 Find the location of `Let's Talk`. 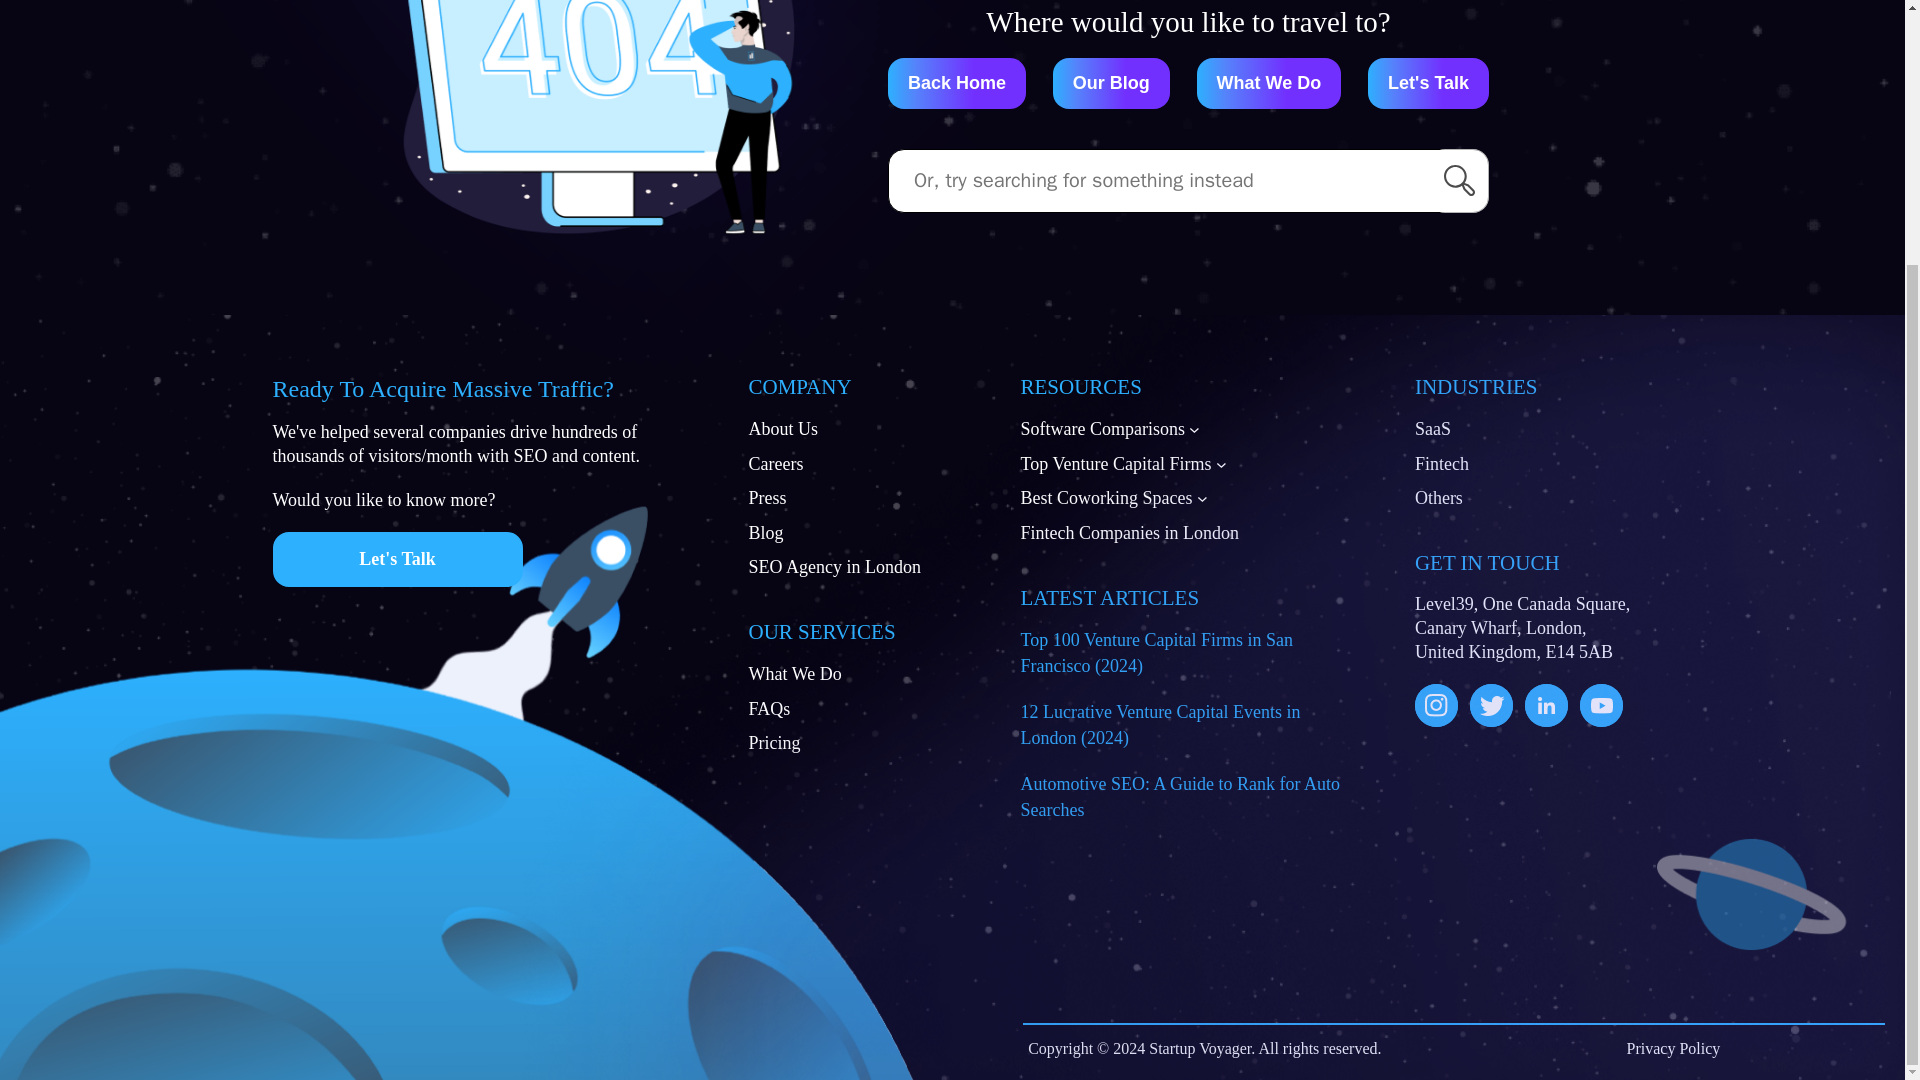

Let's Talk is located at coordinates (1428, 84).